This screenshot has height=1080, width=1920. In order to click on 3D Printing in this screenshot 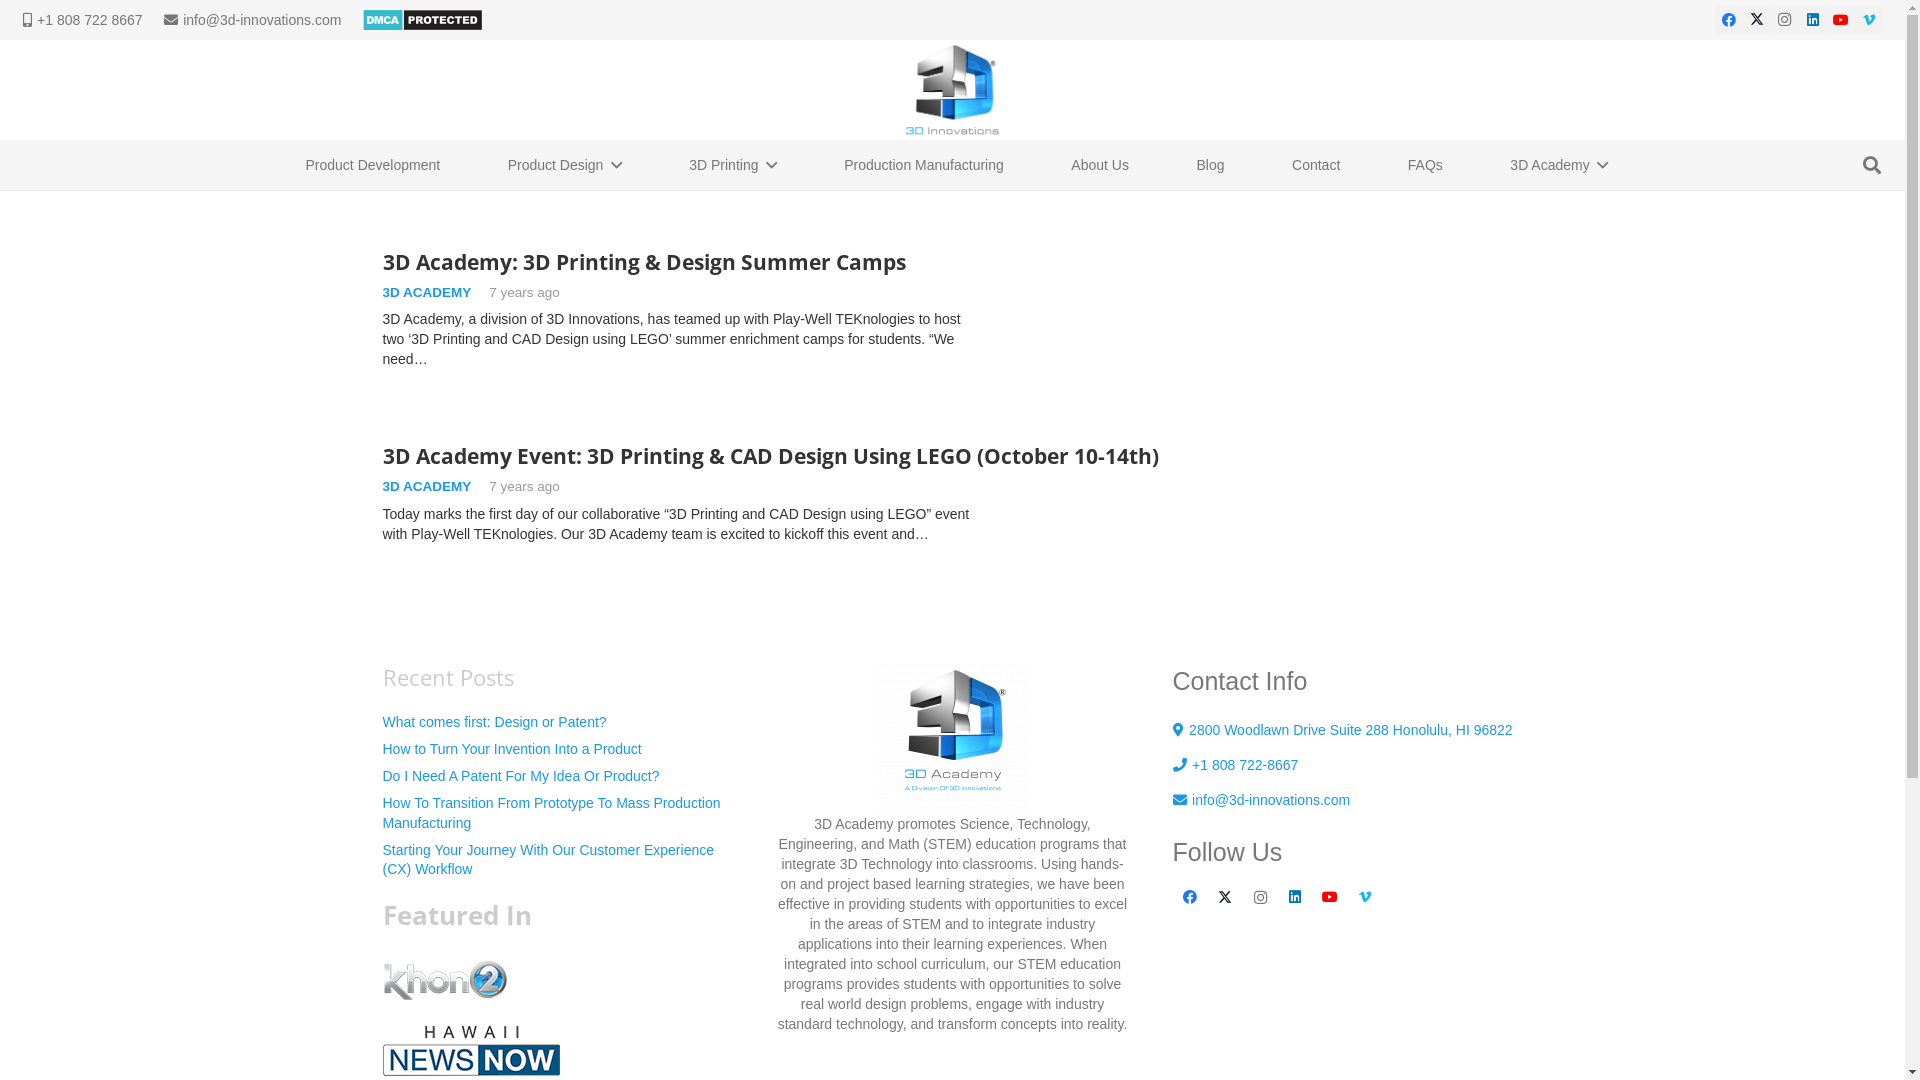, I will do `click(733, 165)`.